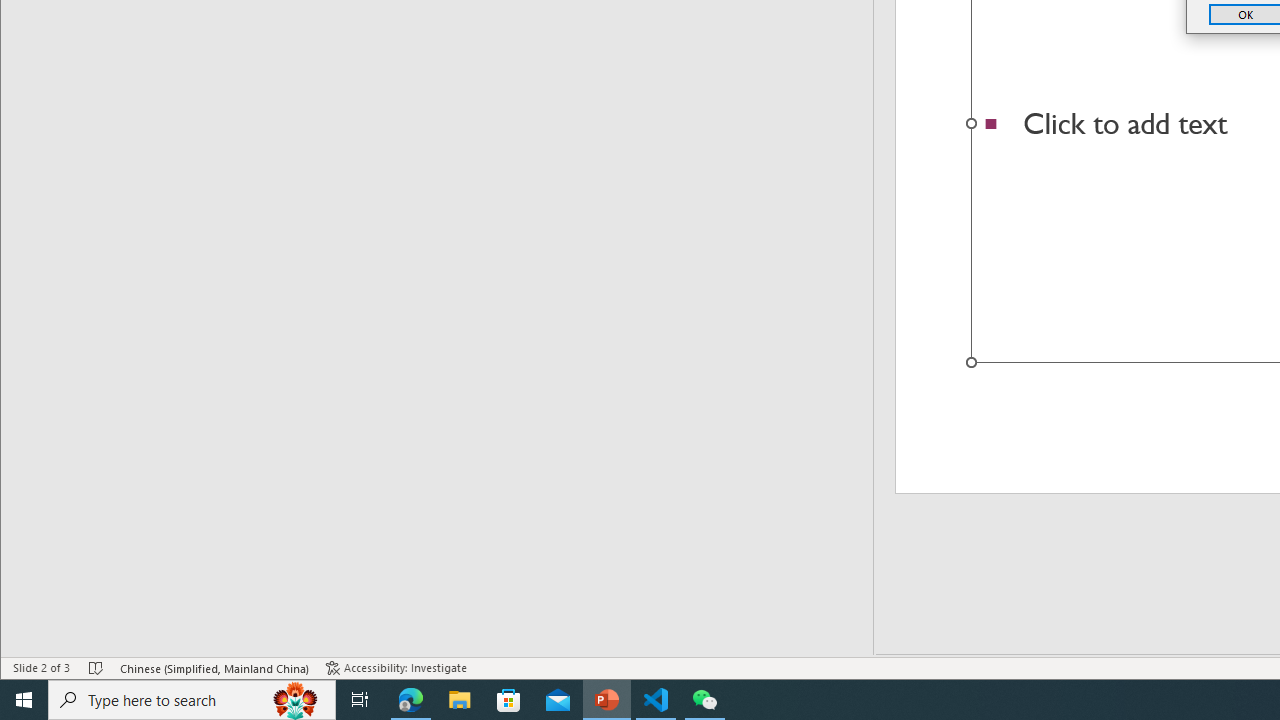  What do you see at coordinates (704, 700) in the screenshot?
I see `WeChat - 1 running window` at bounding box center [704, 700].